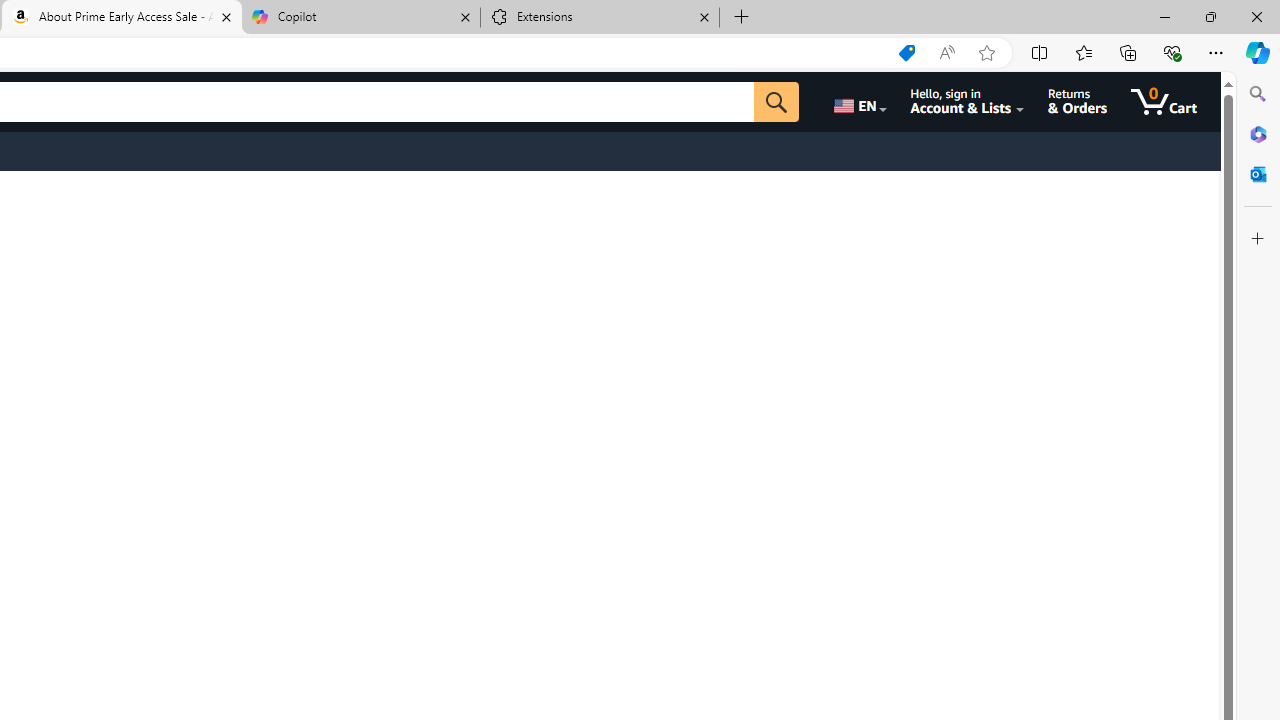 Image resolution: width=1280 pixels, height=720 pixels. I want to click on 0 items in cart, so click(1164, 102).